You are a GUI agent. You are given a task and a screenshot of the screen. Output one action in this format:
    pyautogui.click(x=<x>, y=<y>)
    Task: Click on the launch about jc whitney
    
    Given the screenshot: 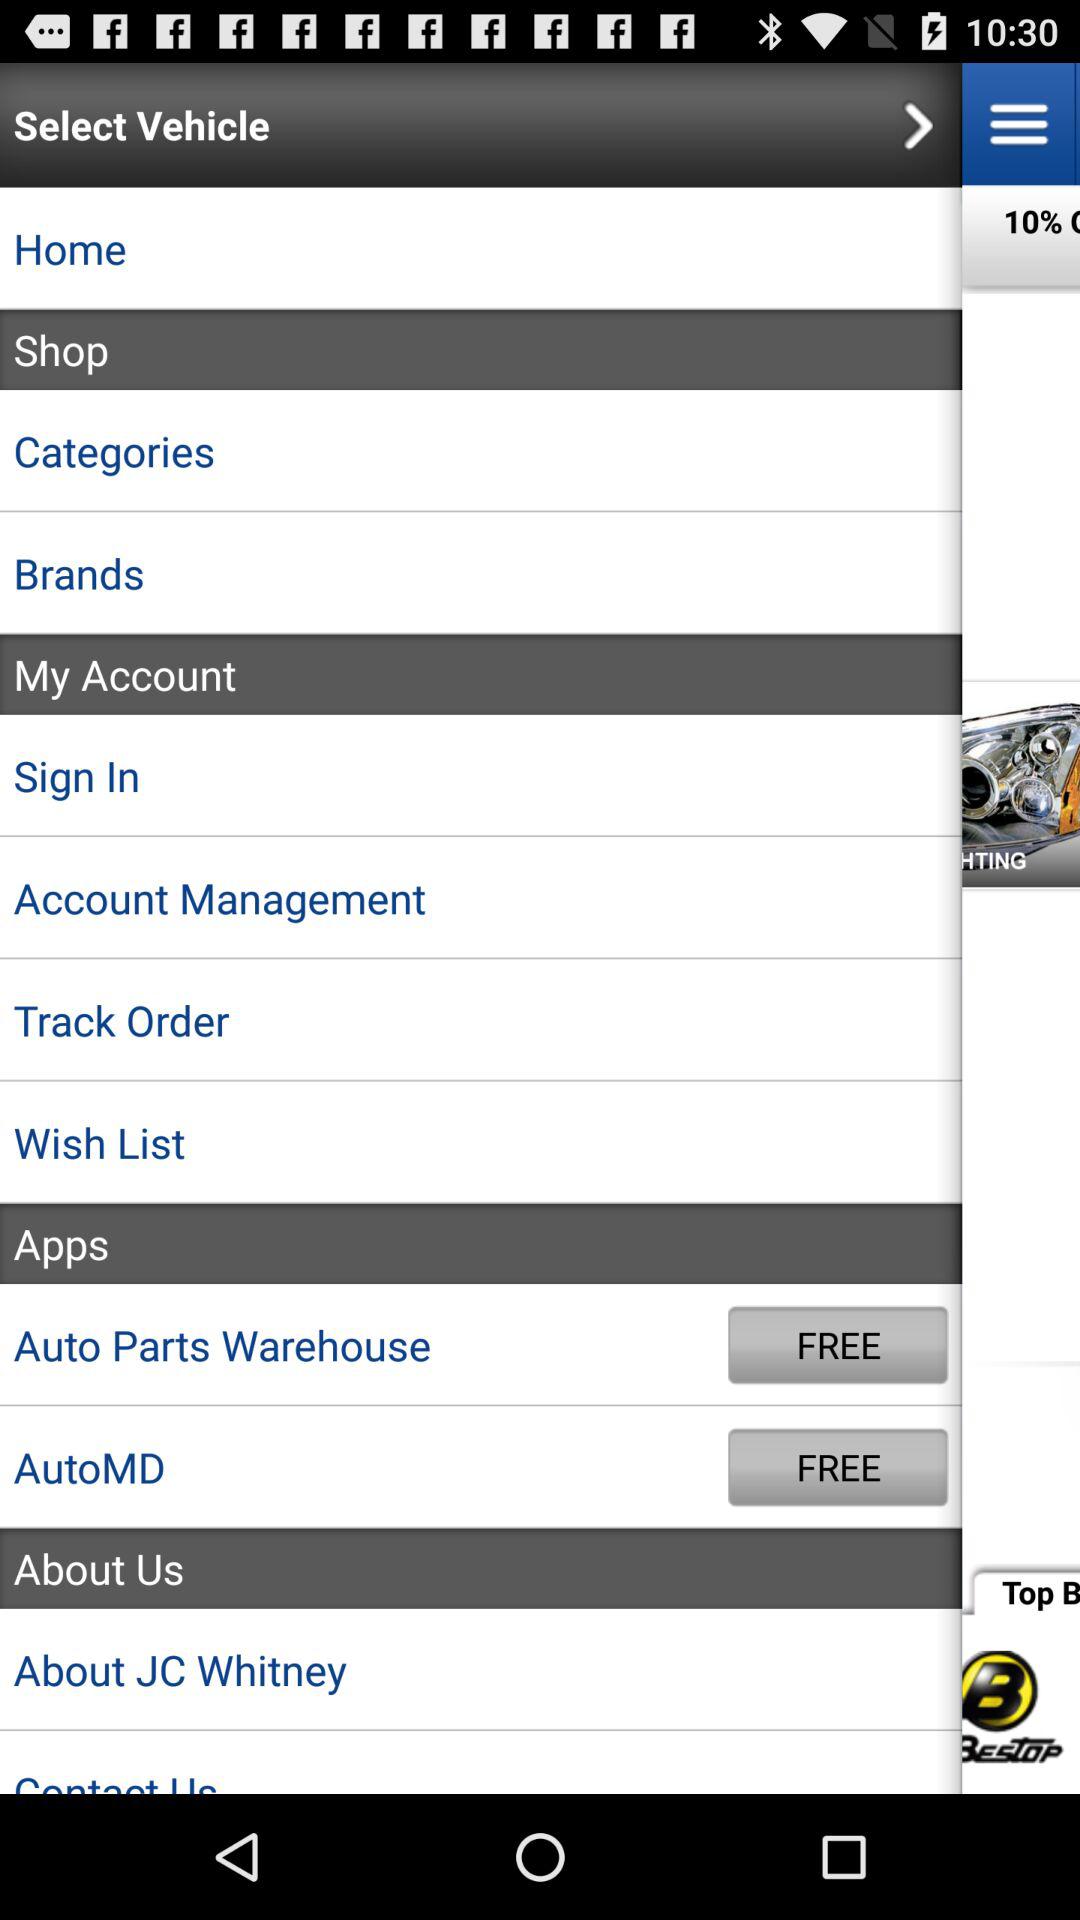 What is the action you would take?
    pyautogui.click(x=481, y=1670)
    